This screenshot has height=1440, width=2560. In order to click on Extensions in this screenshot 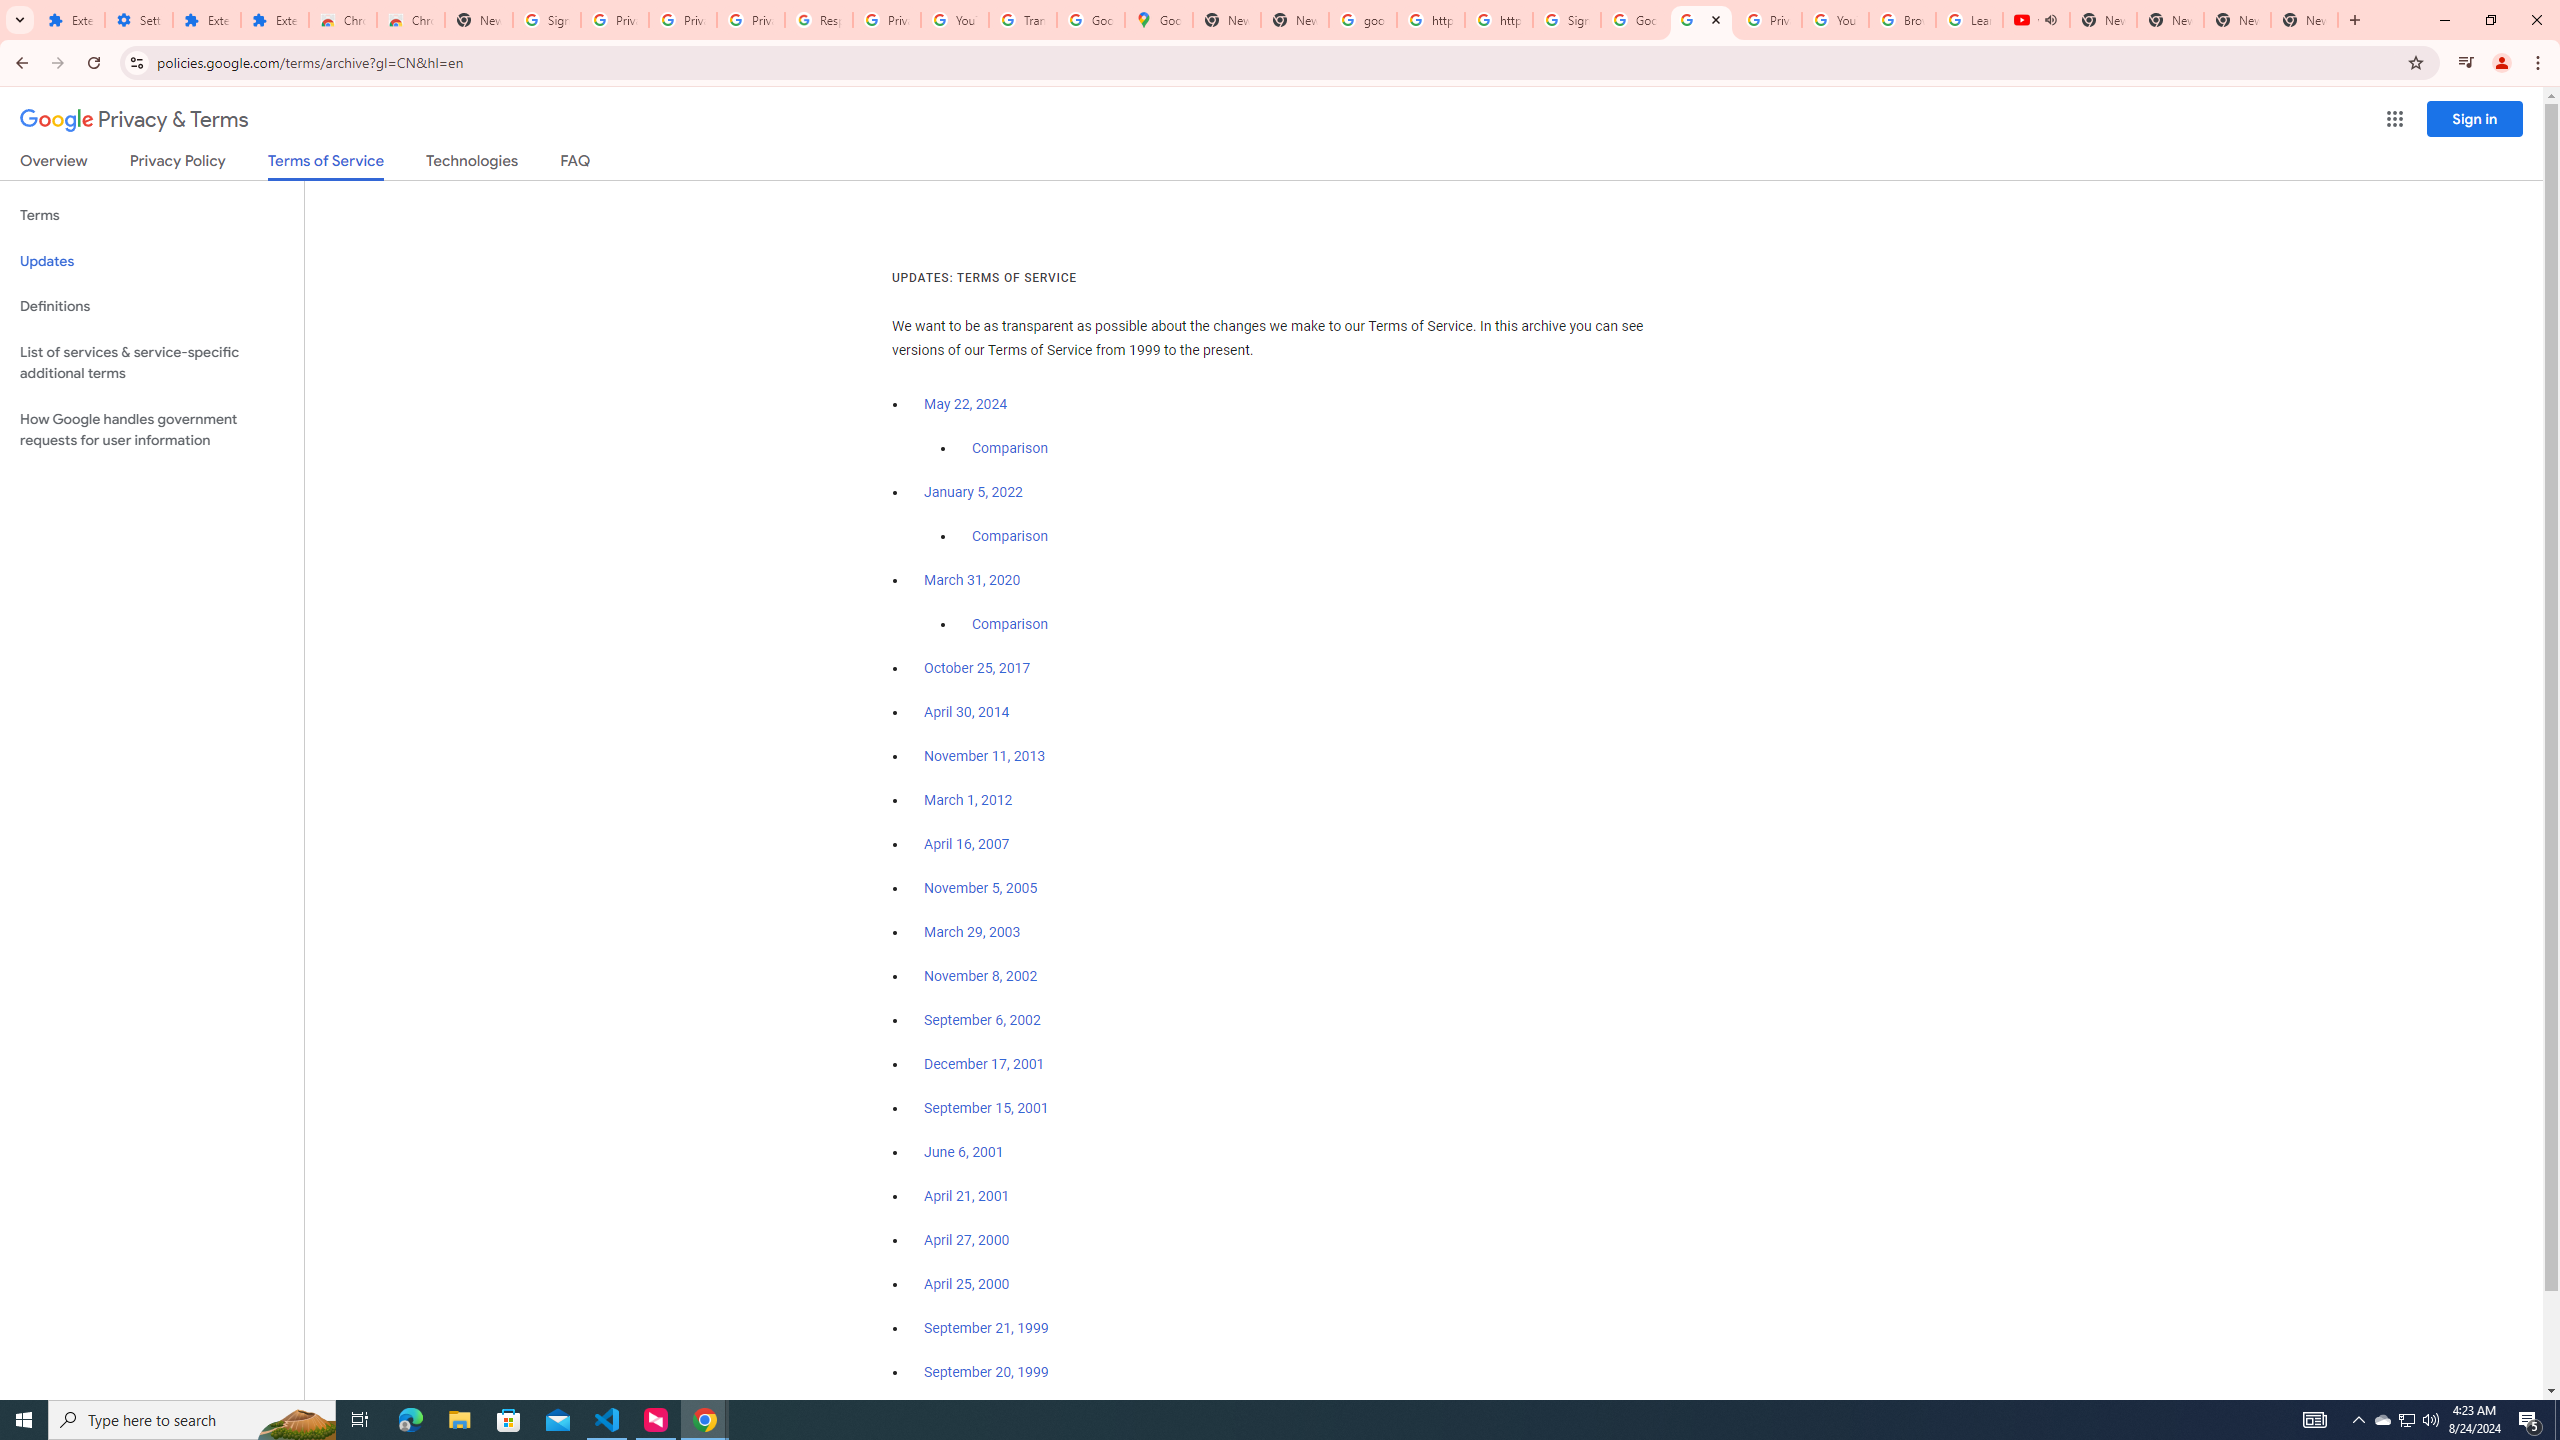, I will do `click(206, 20)`.